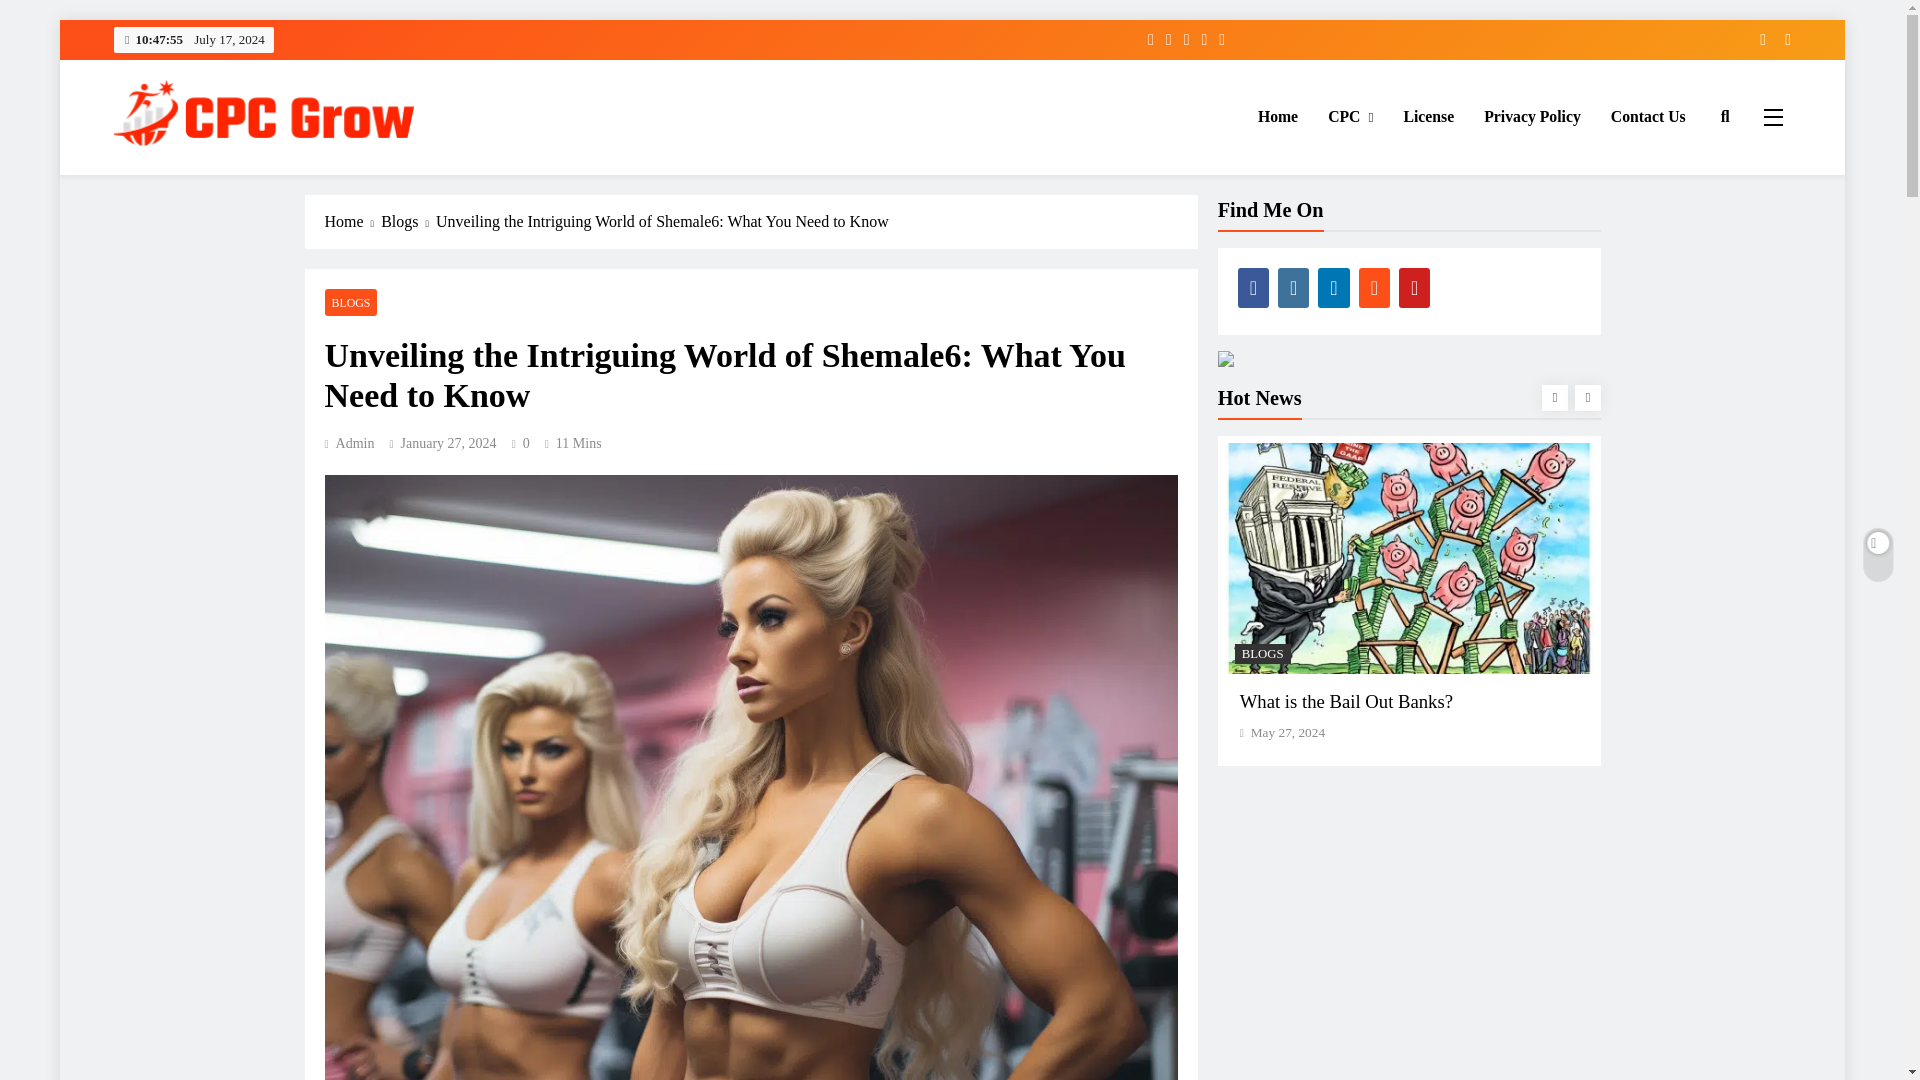 Image resolution: width=1920 pixels, height=1080 pixels. I want to click on License, so click(1428, 116).